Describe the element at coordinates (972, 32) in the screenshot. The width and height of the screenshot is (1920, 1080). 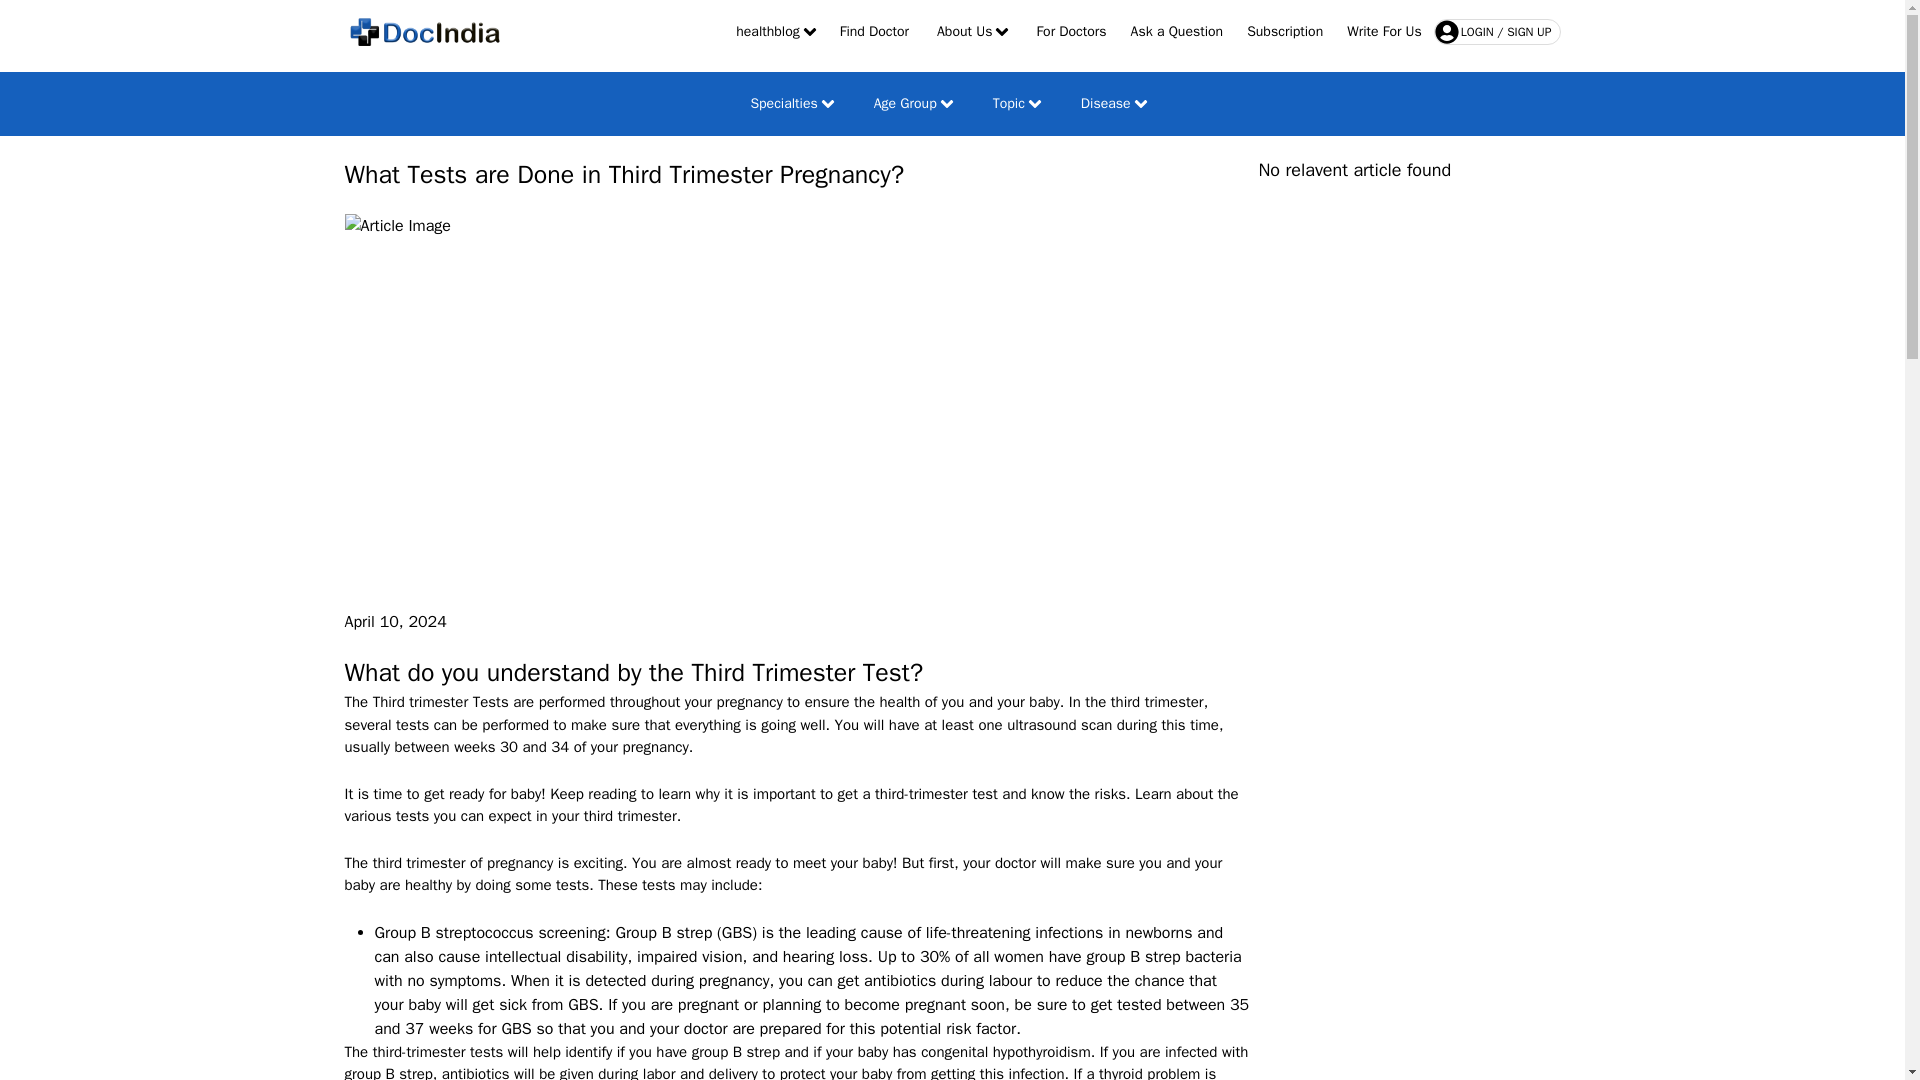
I see `About Us` at that location.